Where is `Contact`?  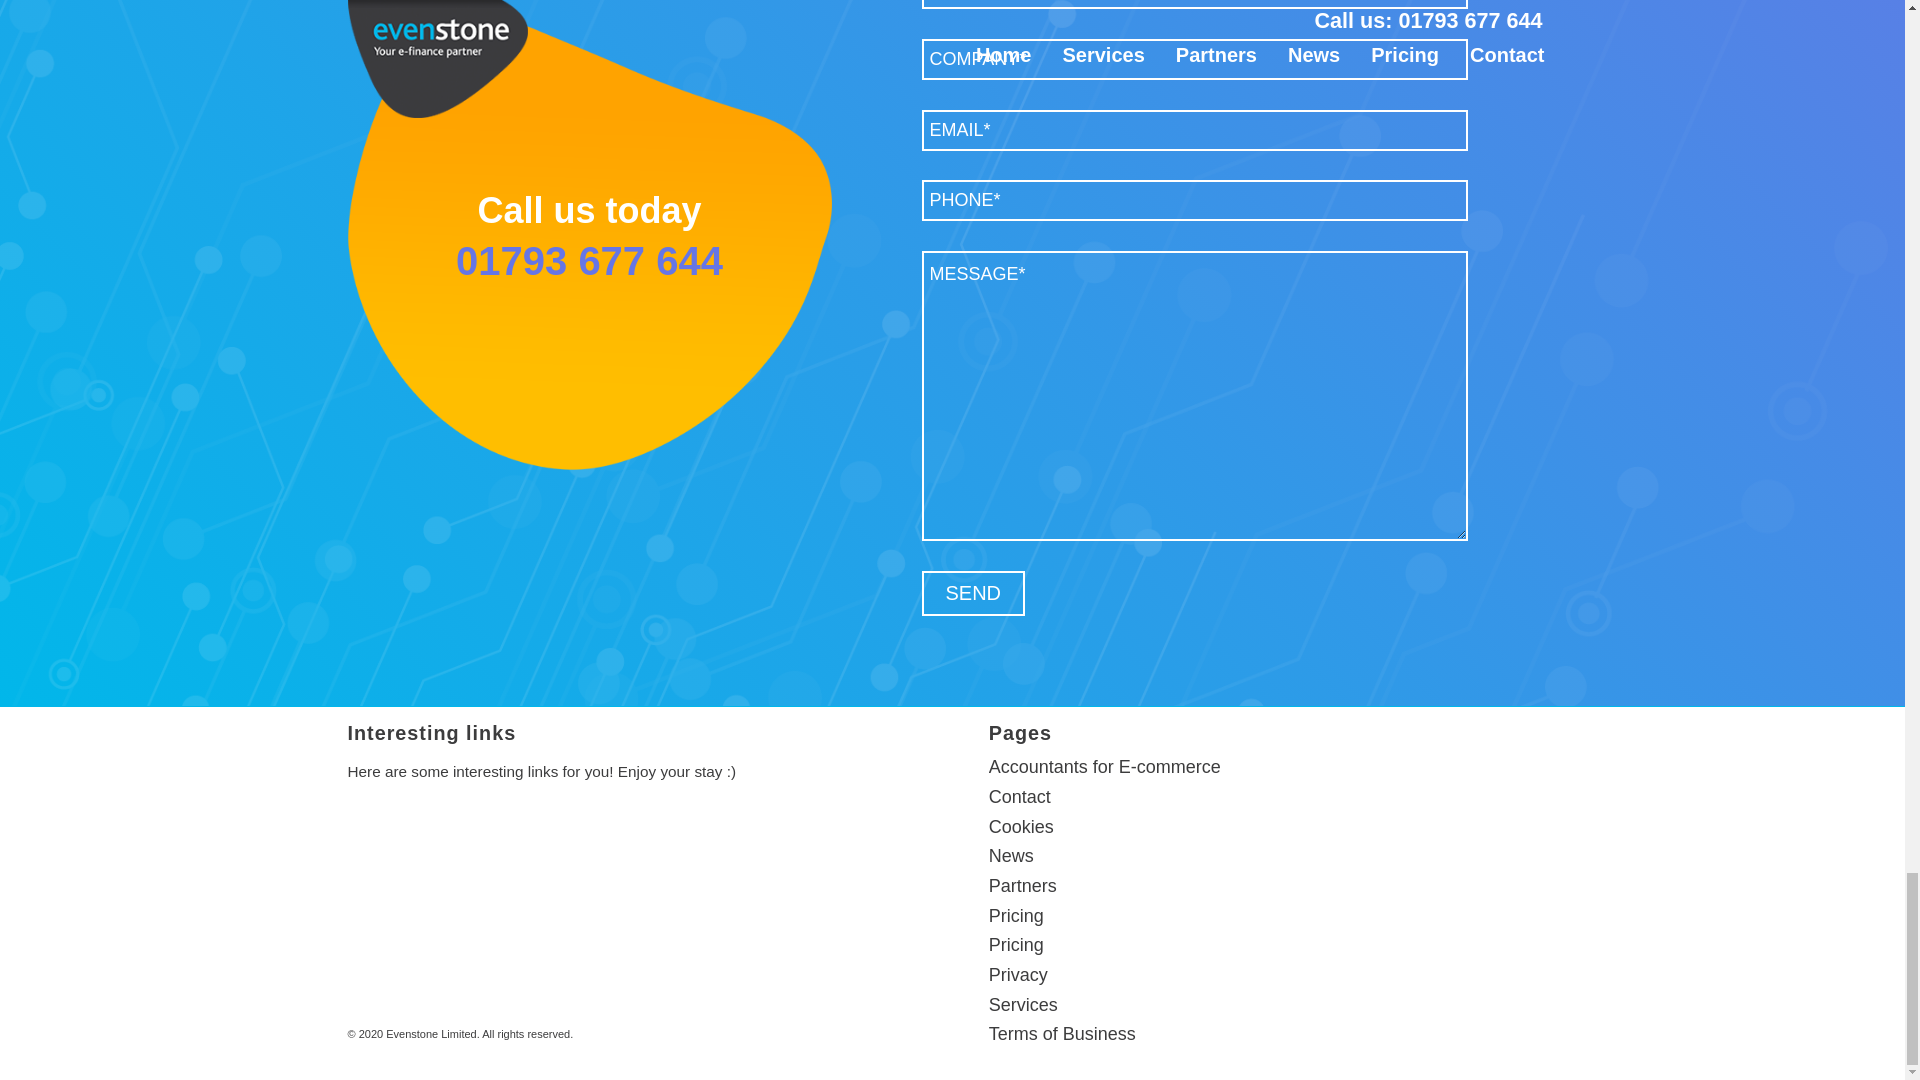
Contact is located at coordinates (1019, 796).